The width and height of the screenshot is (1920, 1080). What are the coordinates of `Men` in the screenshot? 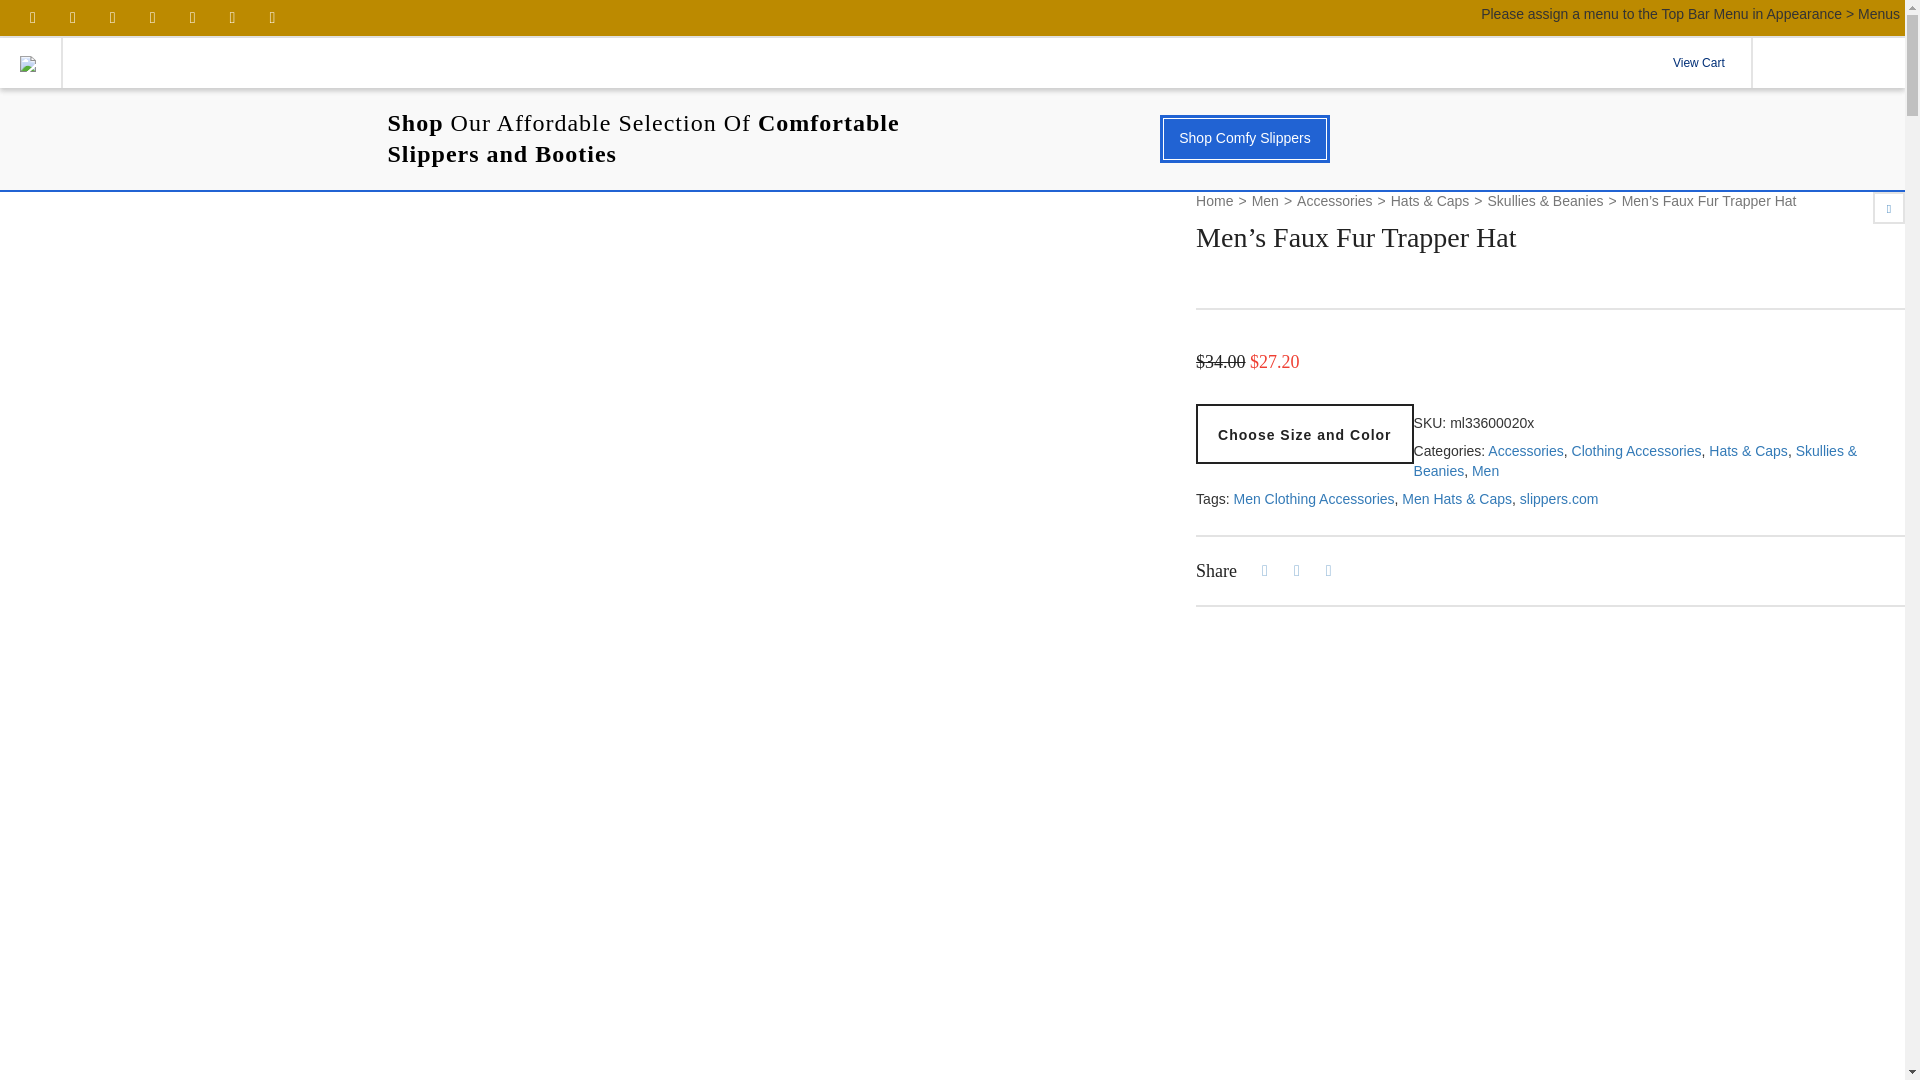 It's located at (1486, 471).